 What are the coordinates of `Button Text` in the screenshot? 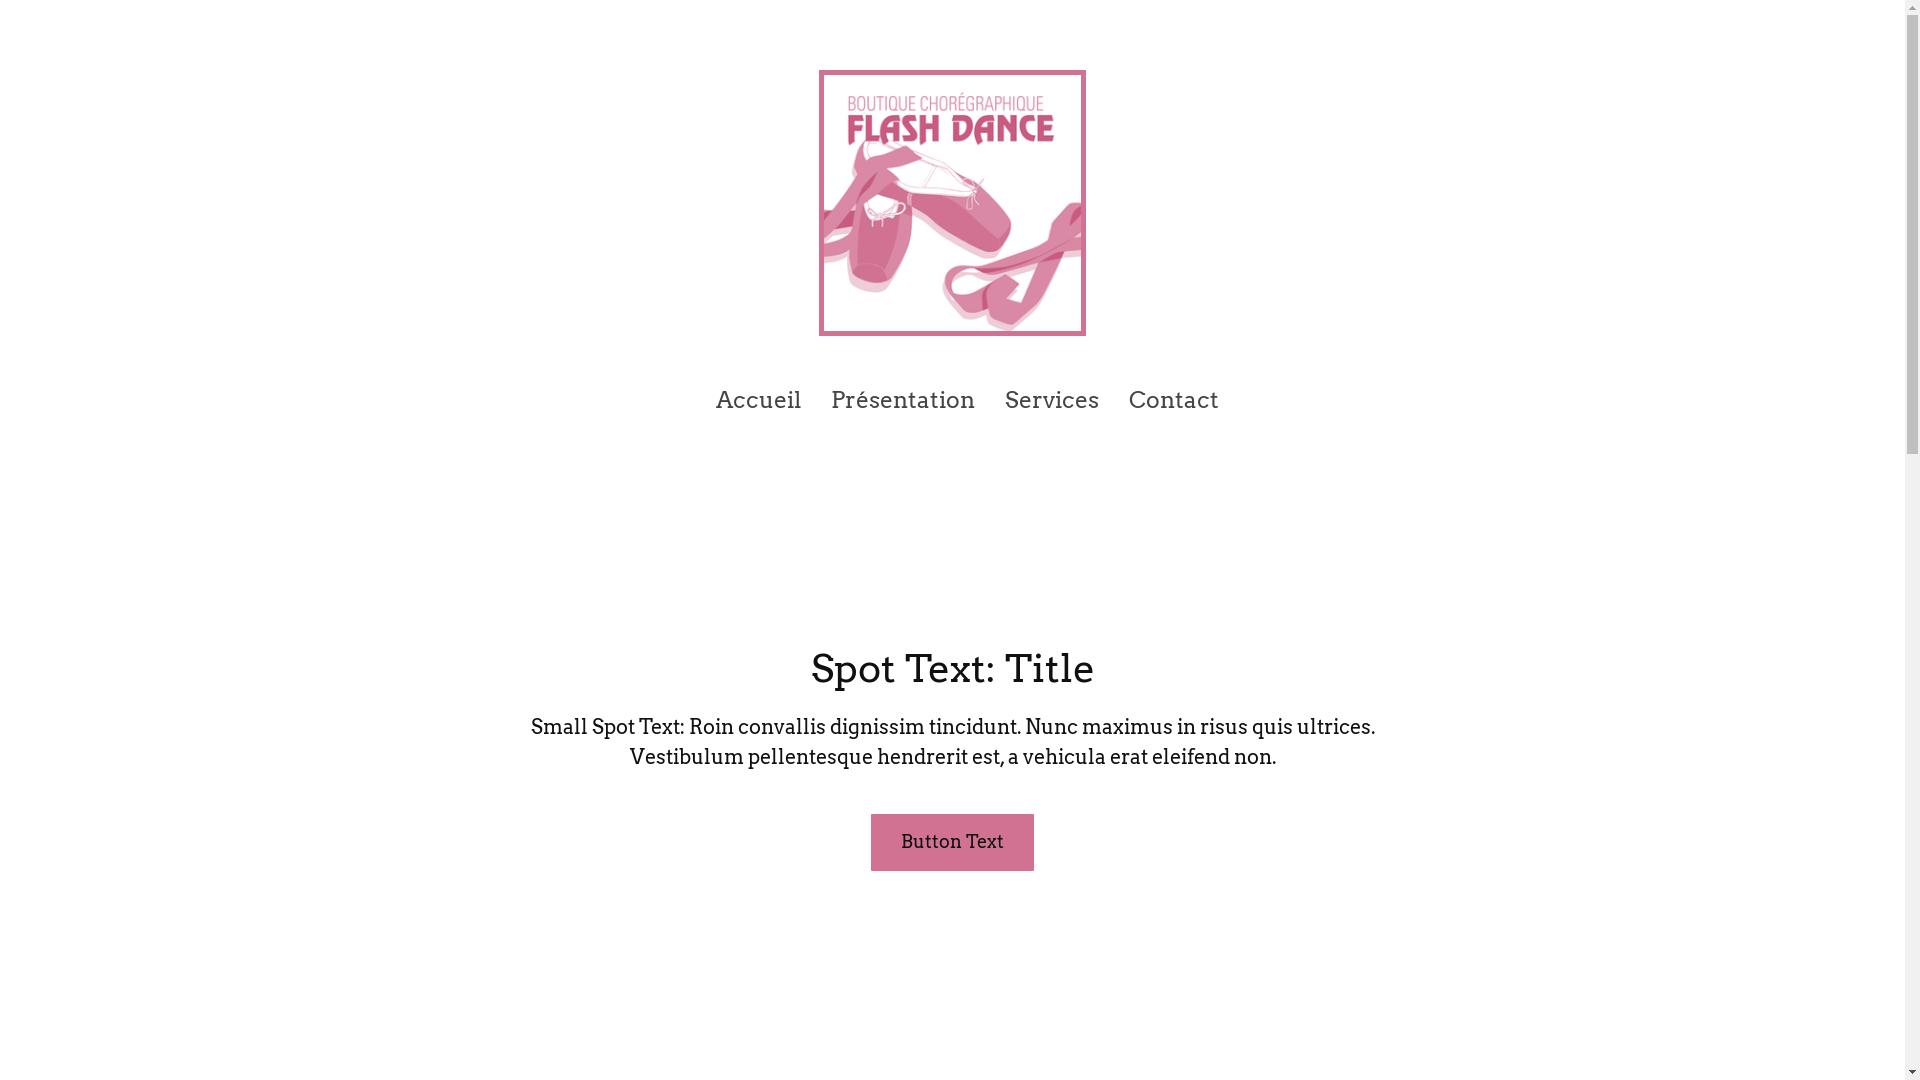 It's located at (952, 842).